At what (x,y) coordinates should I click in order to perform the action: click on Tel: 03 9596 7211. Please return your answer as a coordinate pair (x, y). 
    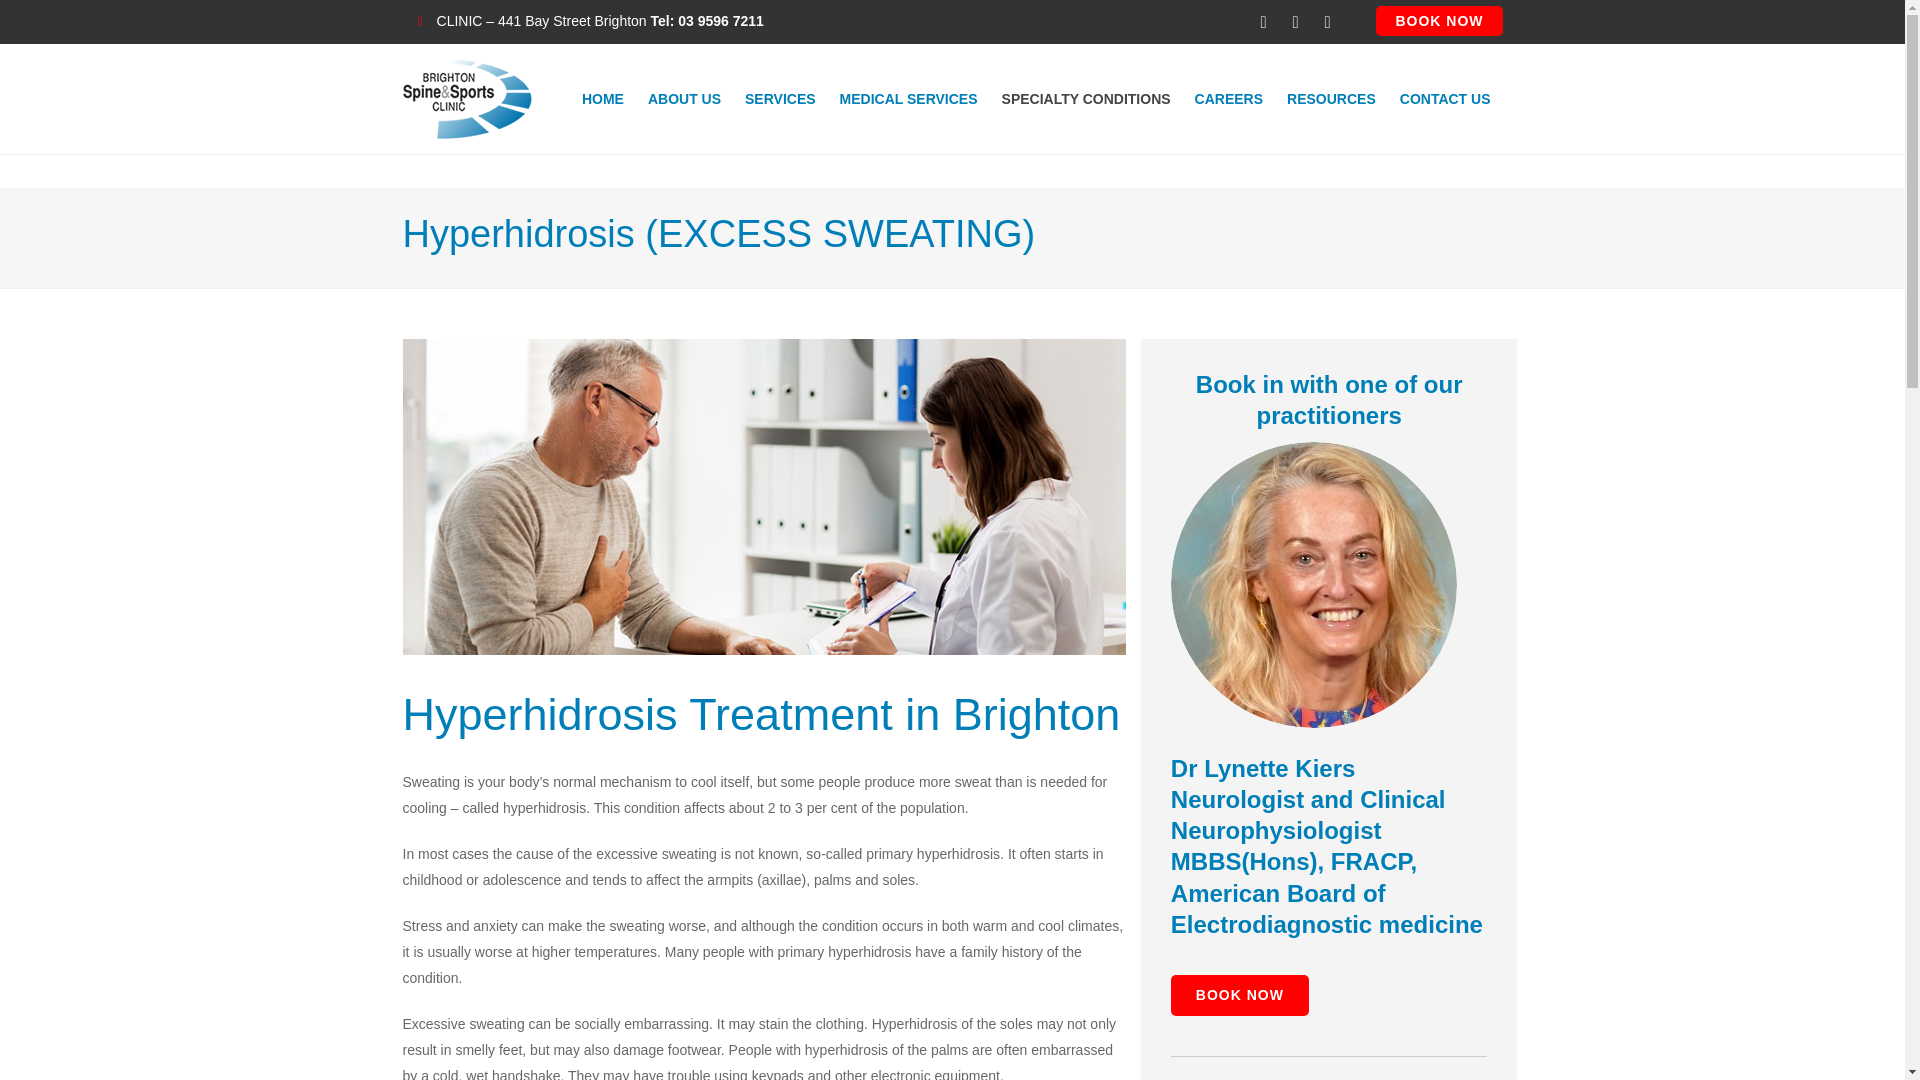
    Looking at the image, I should click on (707, 20).